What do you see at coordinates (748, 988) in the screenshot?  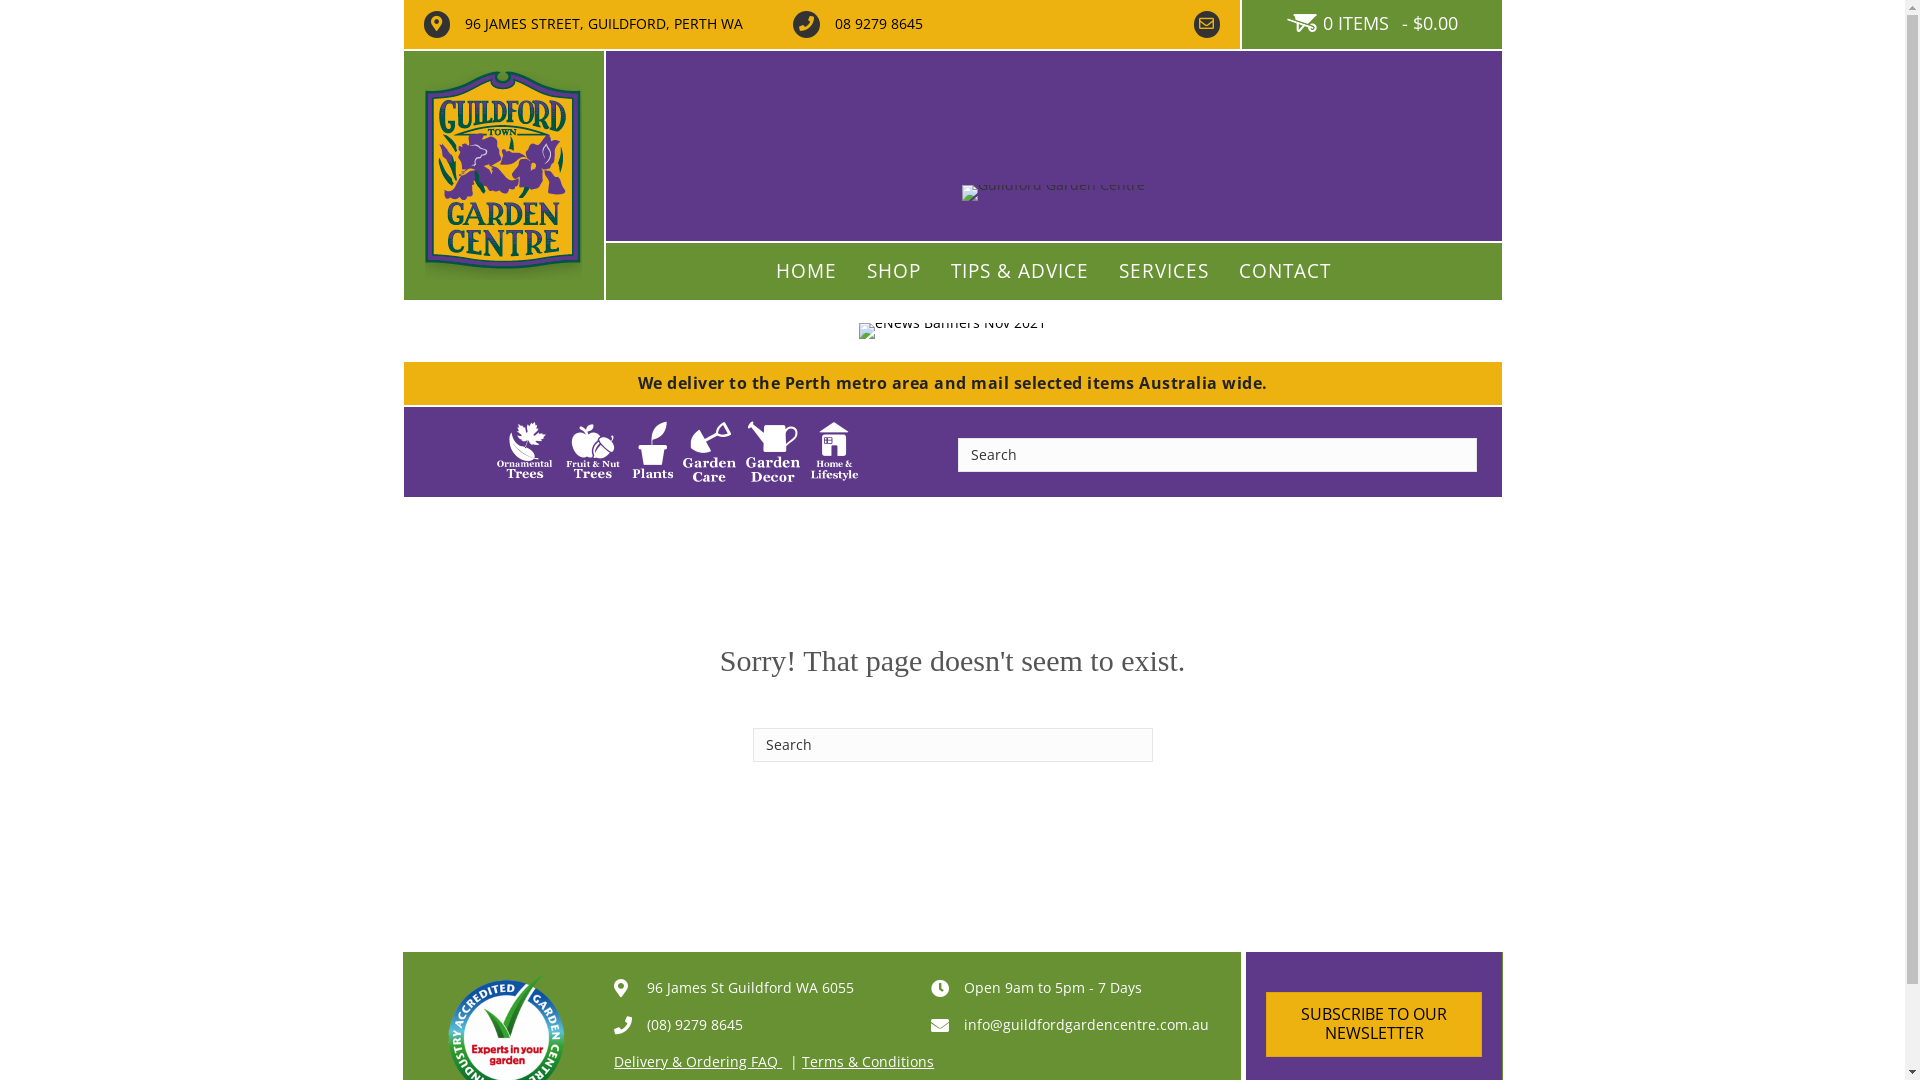 I see ` 96 James St Guildford WA 6055` at bounding box center [748, 988].